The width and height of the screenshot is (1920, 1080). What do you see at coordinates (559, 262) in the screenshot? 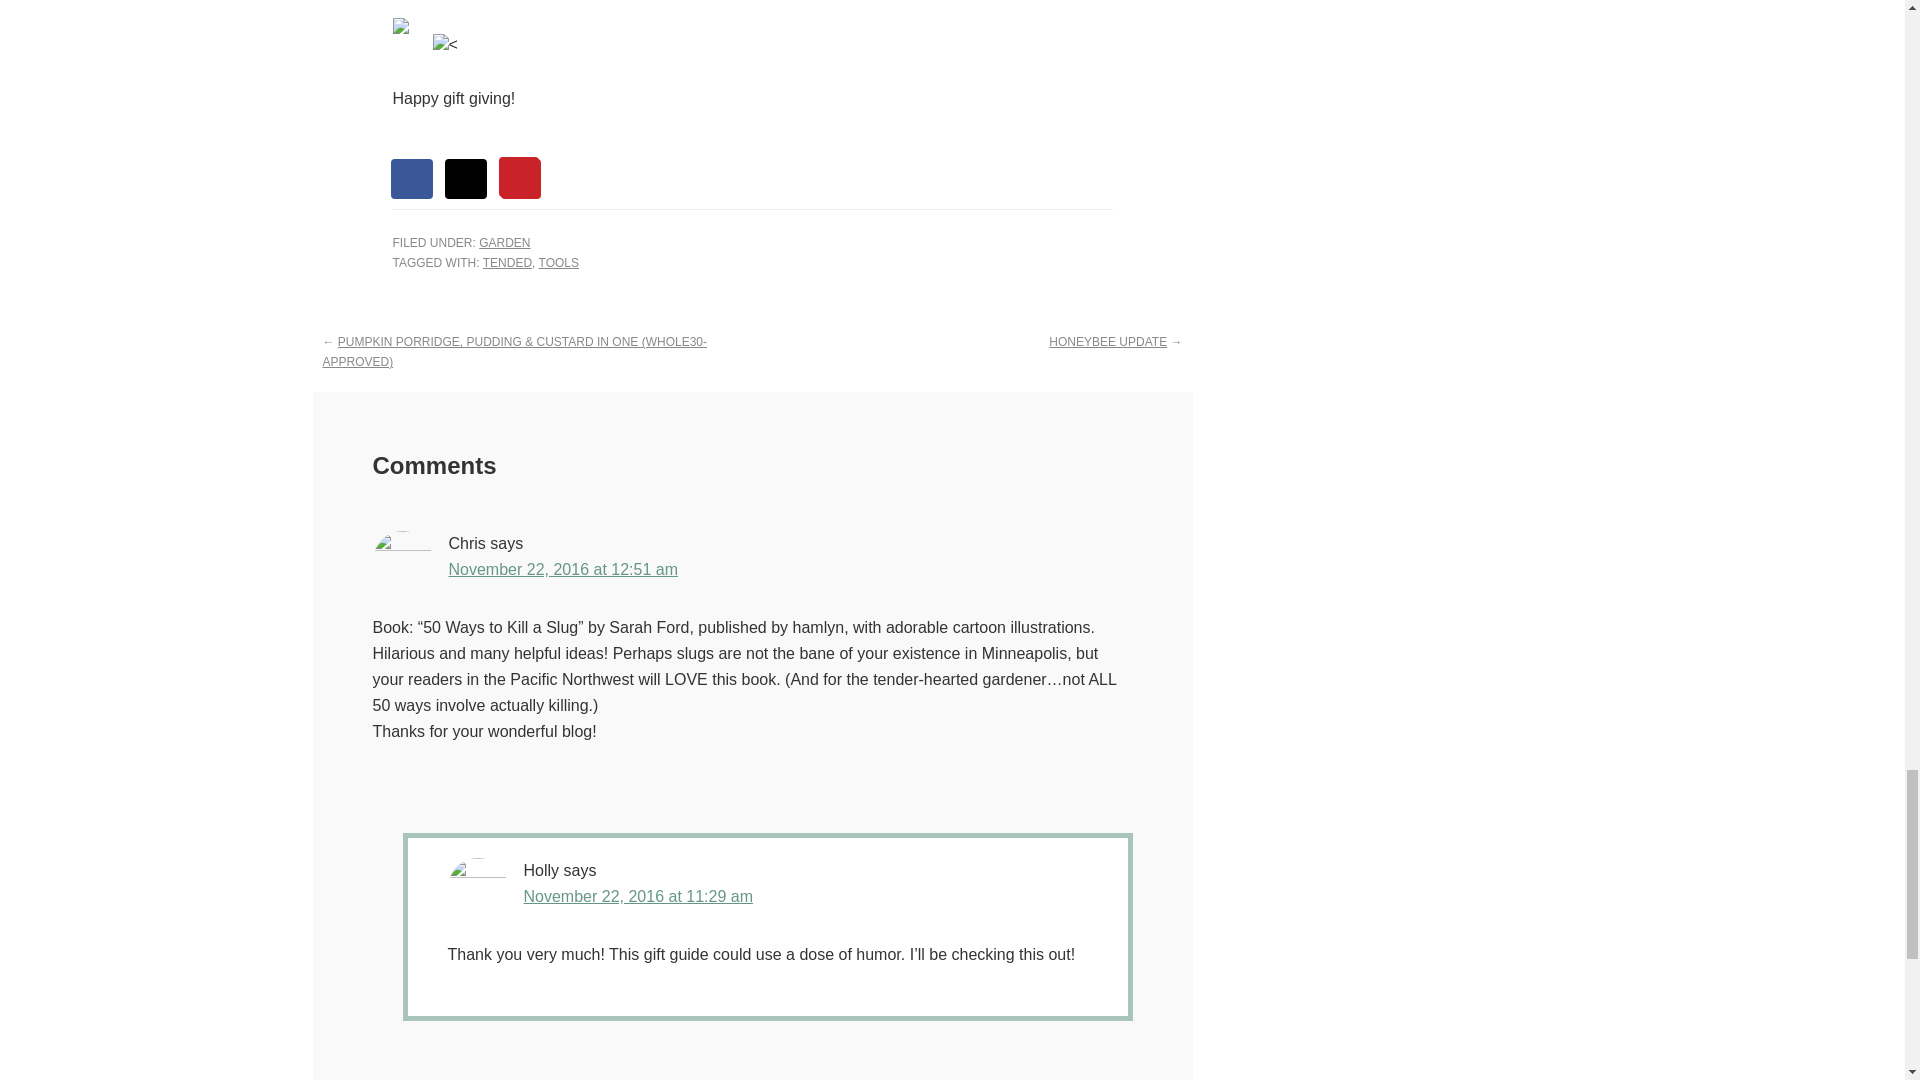
I see `TOOLS` at bounding box center [559, 262].